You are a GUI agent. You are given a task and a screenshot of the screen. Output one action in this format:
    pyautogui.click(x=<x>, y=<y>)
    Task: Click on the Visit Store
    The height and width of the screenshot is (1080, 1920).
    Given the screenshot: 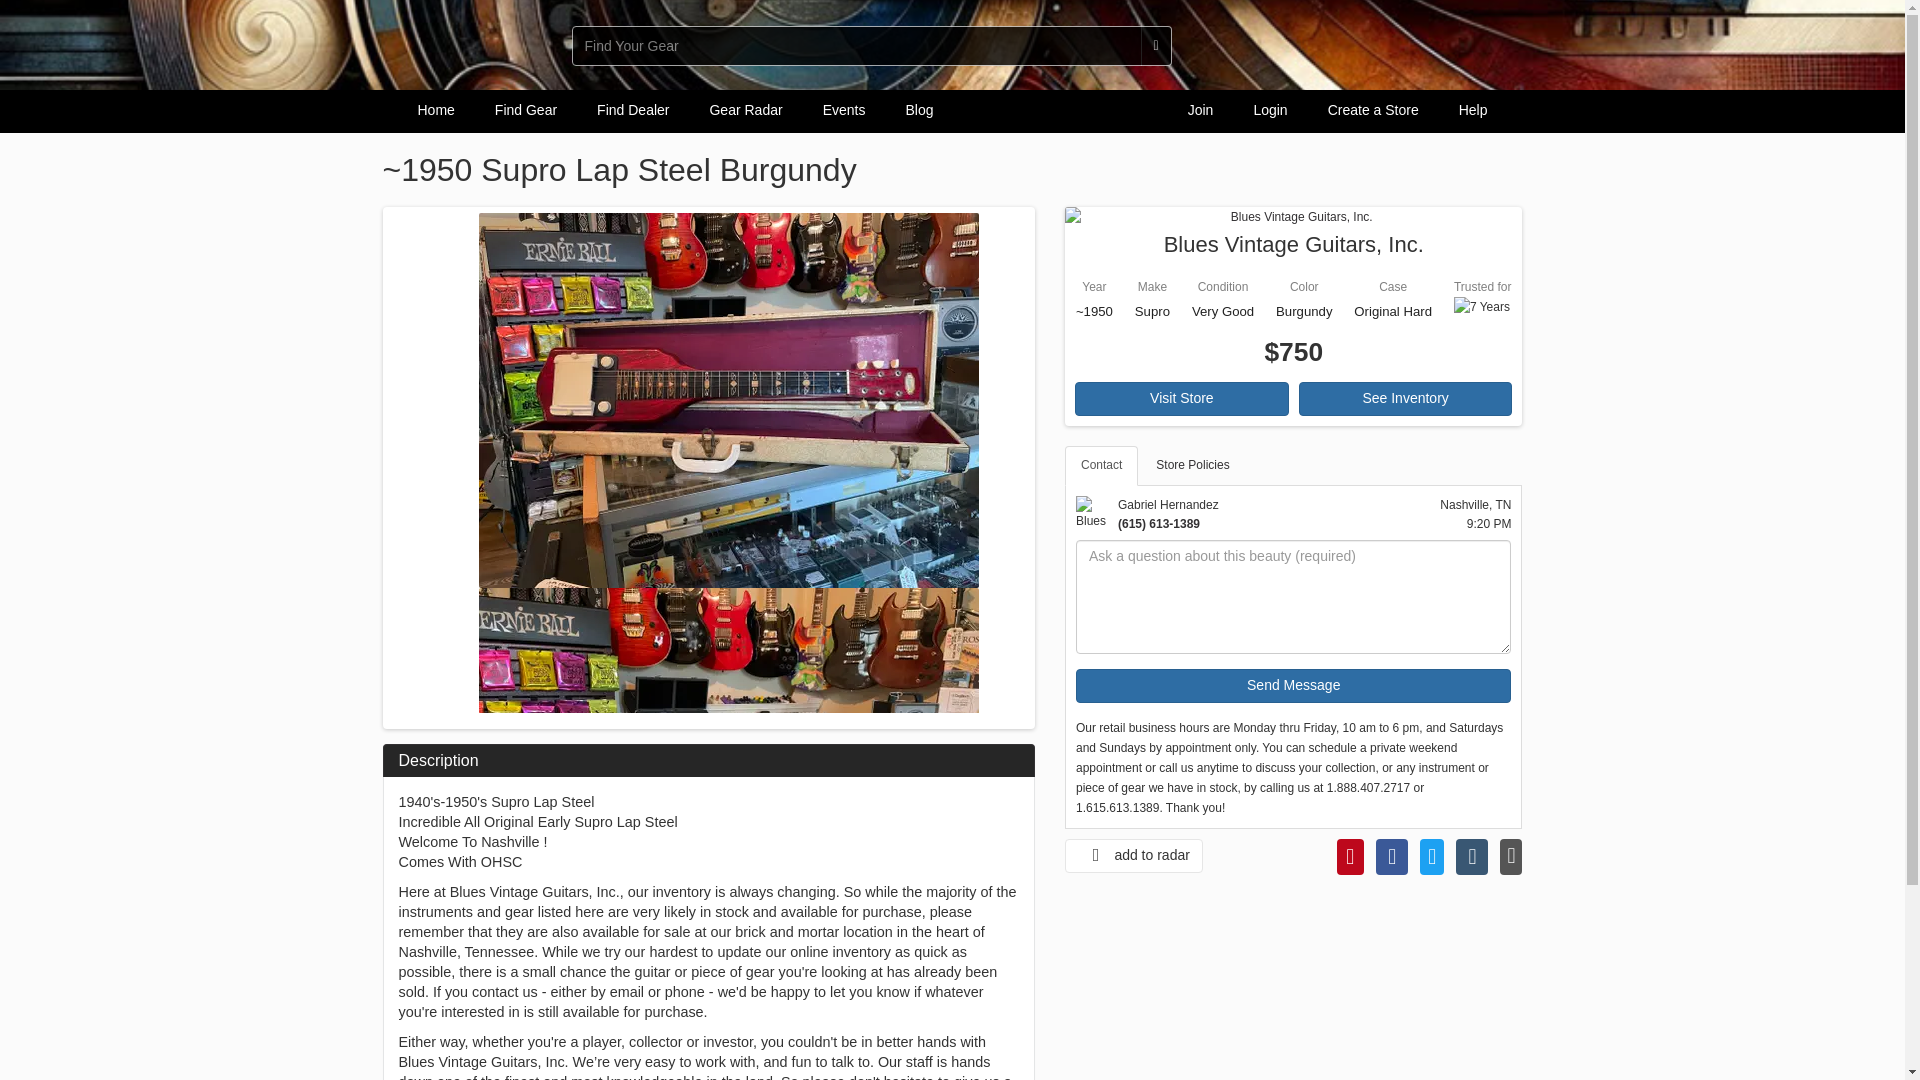 What is the action you would take?
    pyautogui.click(x=1182, y=398)
    